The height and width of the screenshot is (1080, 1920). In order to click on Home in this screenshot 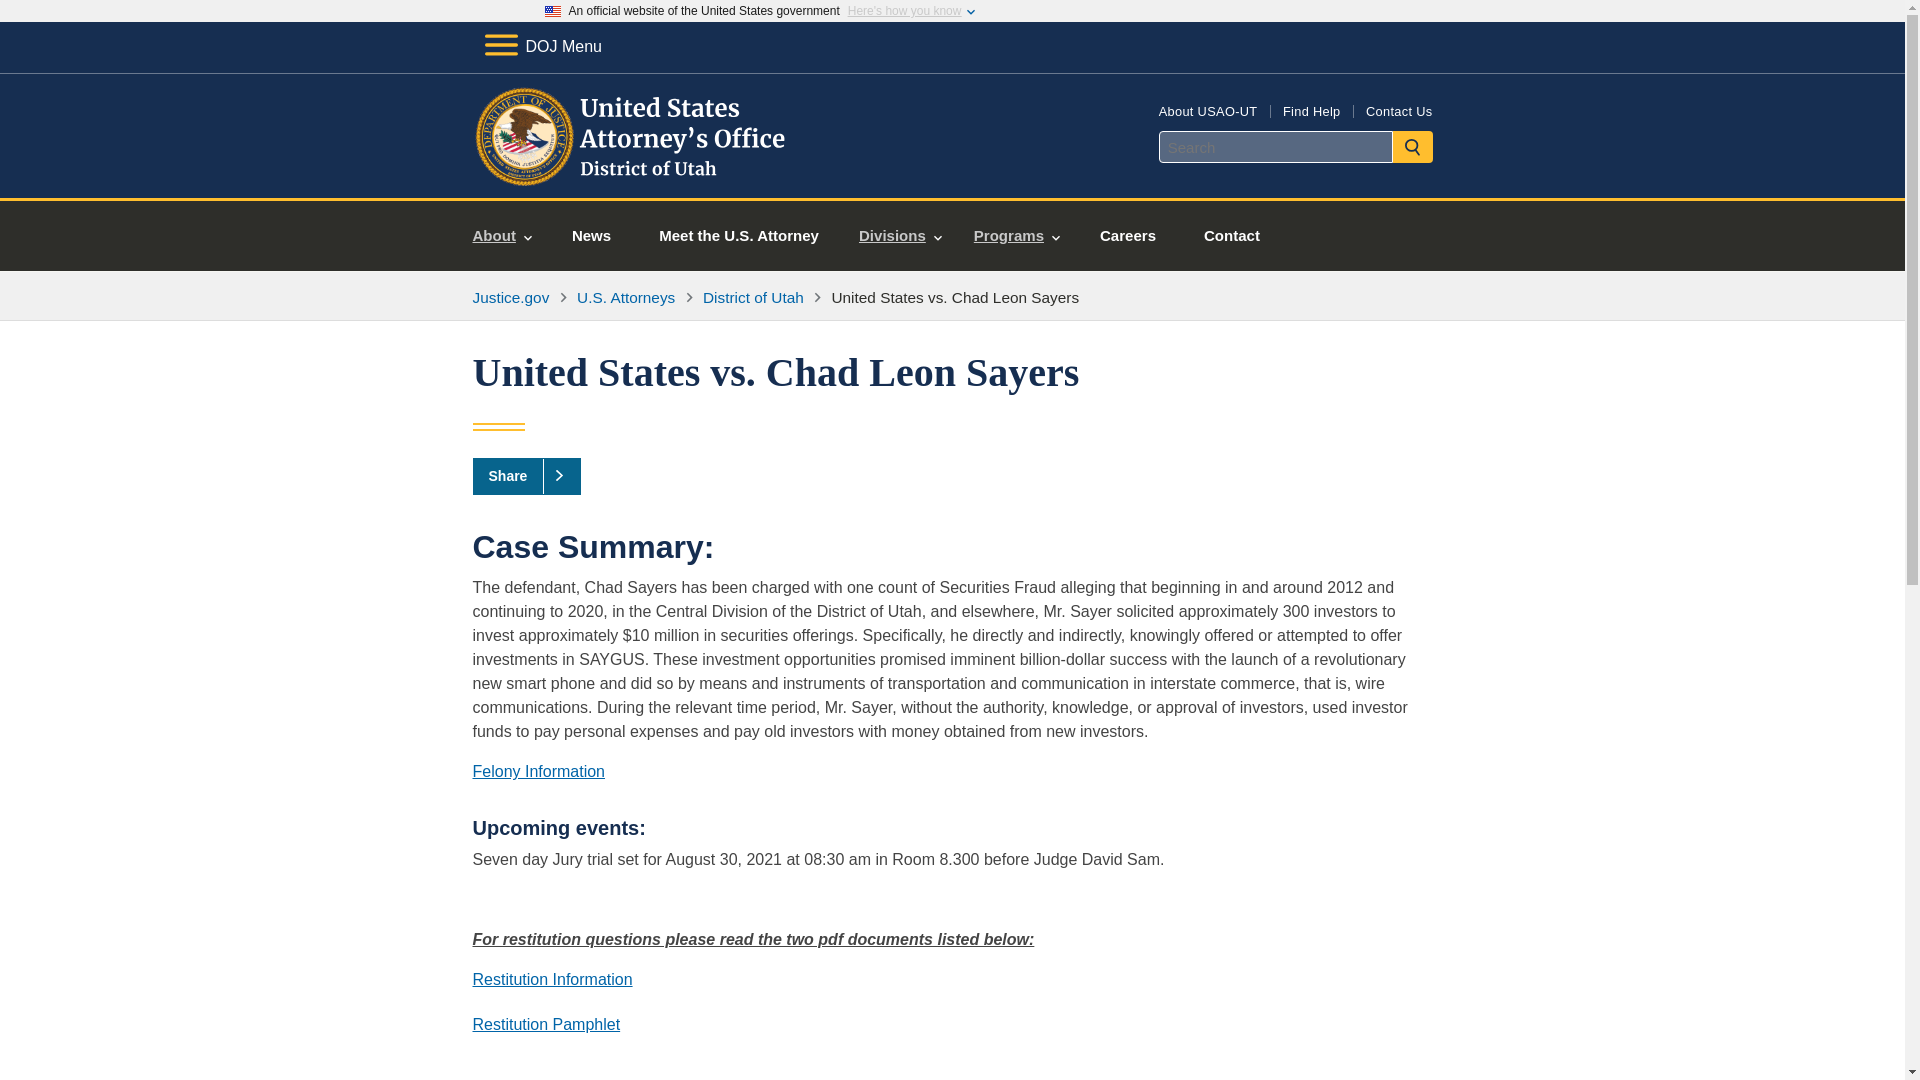, I will do `click(633, 174)`.